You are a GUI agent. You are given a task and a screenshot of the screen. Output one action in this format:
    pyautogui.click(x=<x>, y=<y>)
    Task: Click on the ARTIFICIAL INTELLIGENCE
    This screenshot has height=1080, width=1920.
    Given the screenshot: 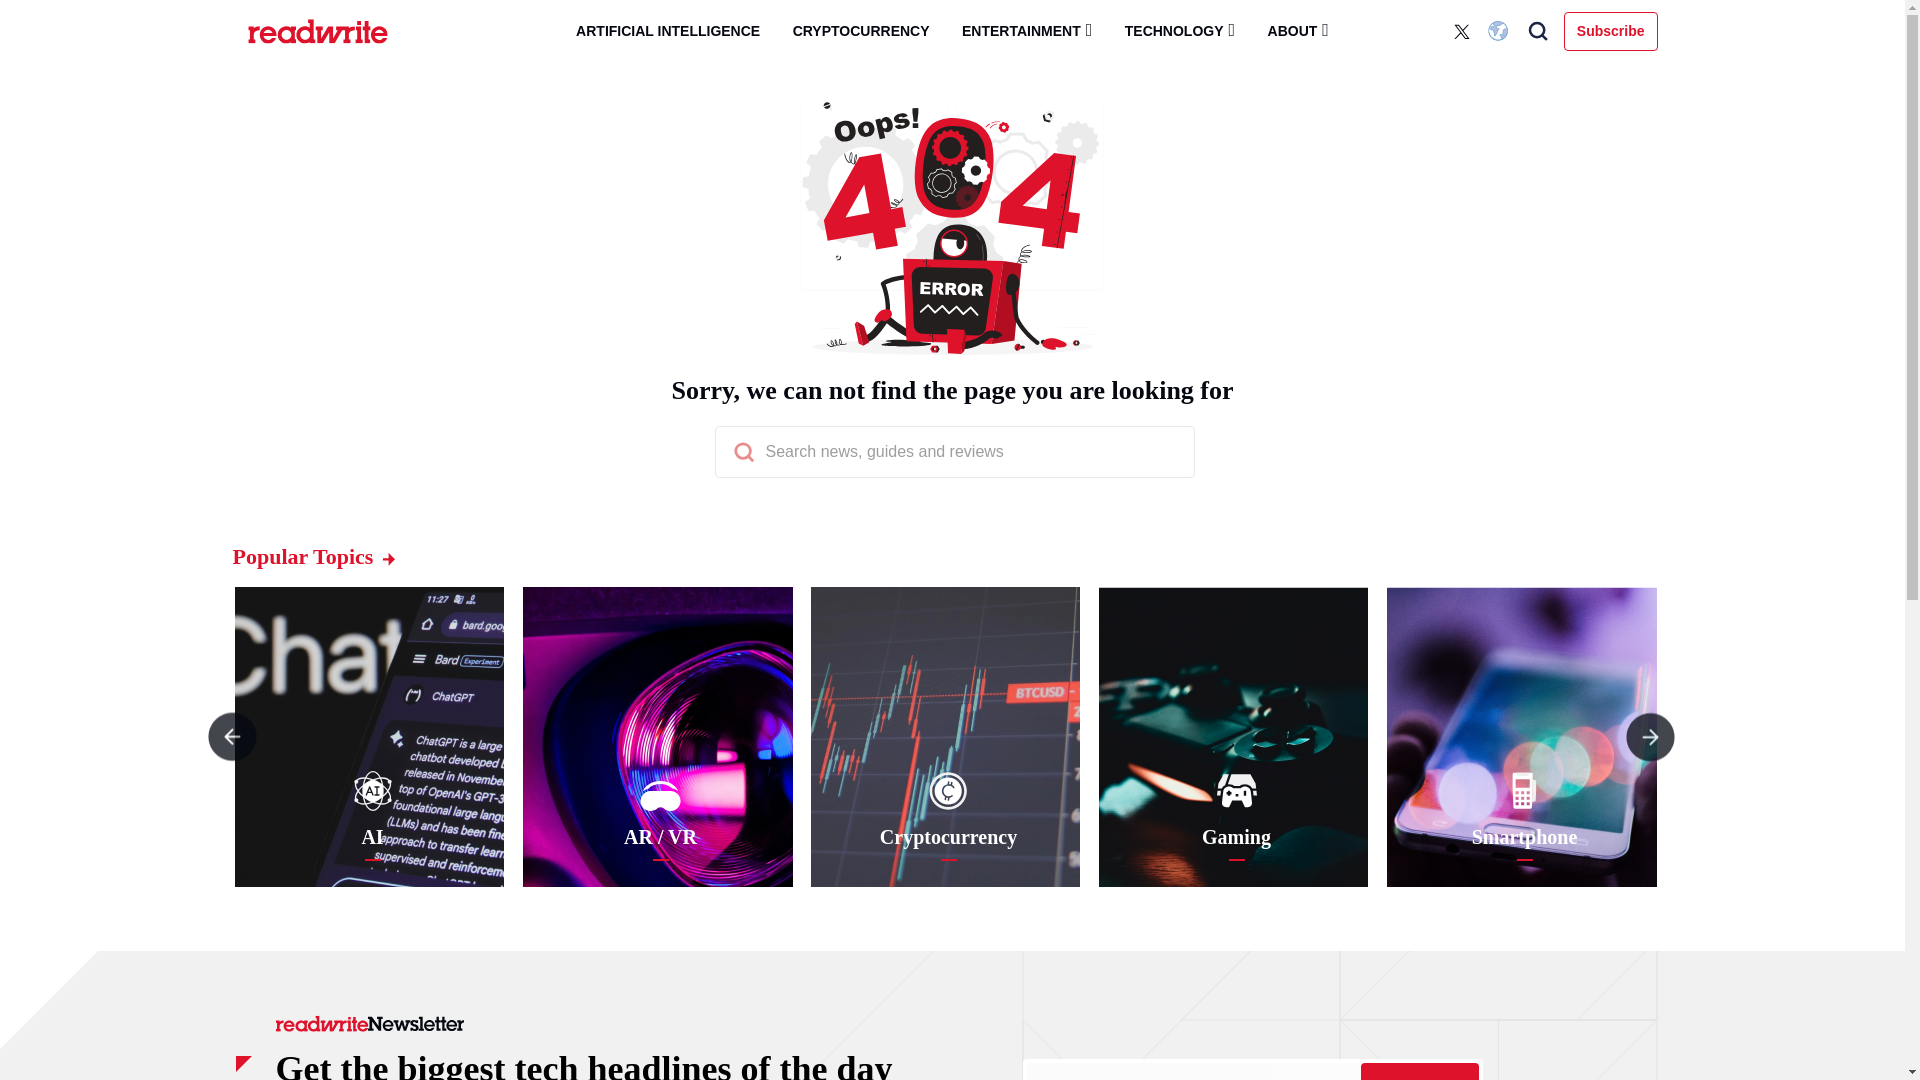 What is the action you would take?
    pyautogui.click(x=668, y=31)
    